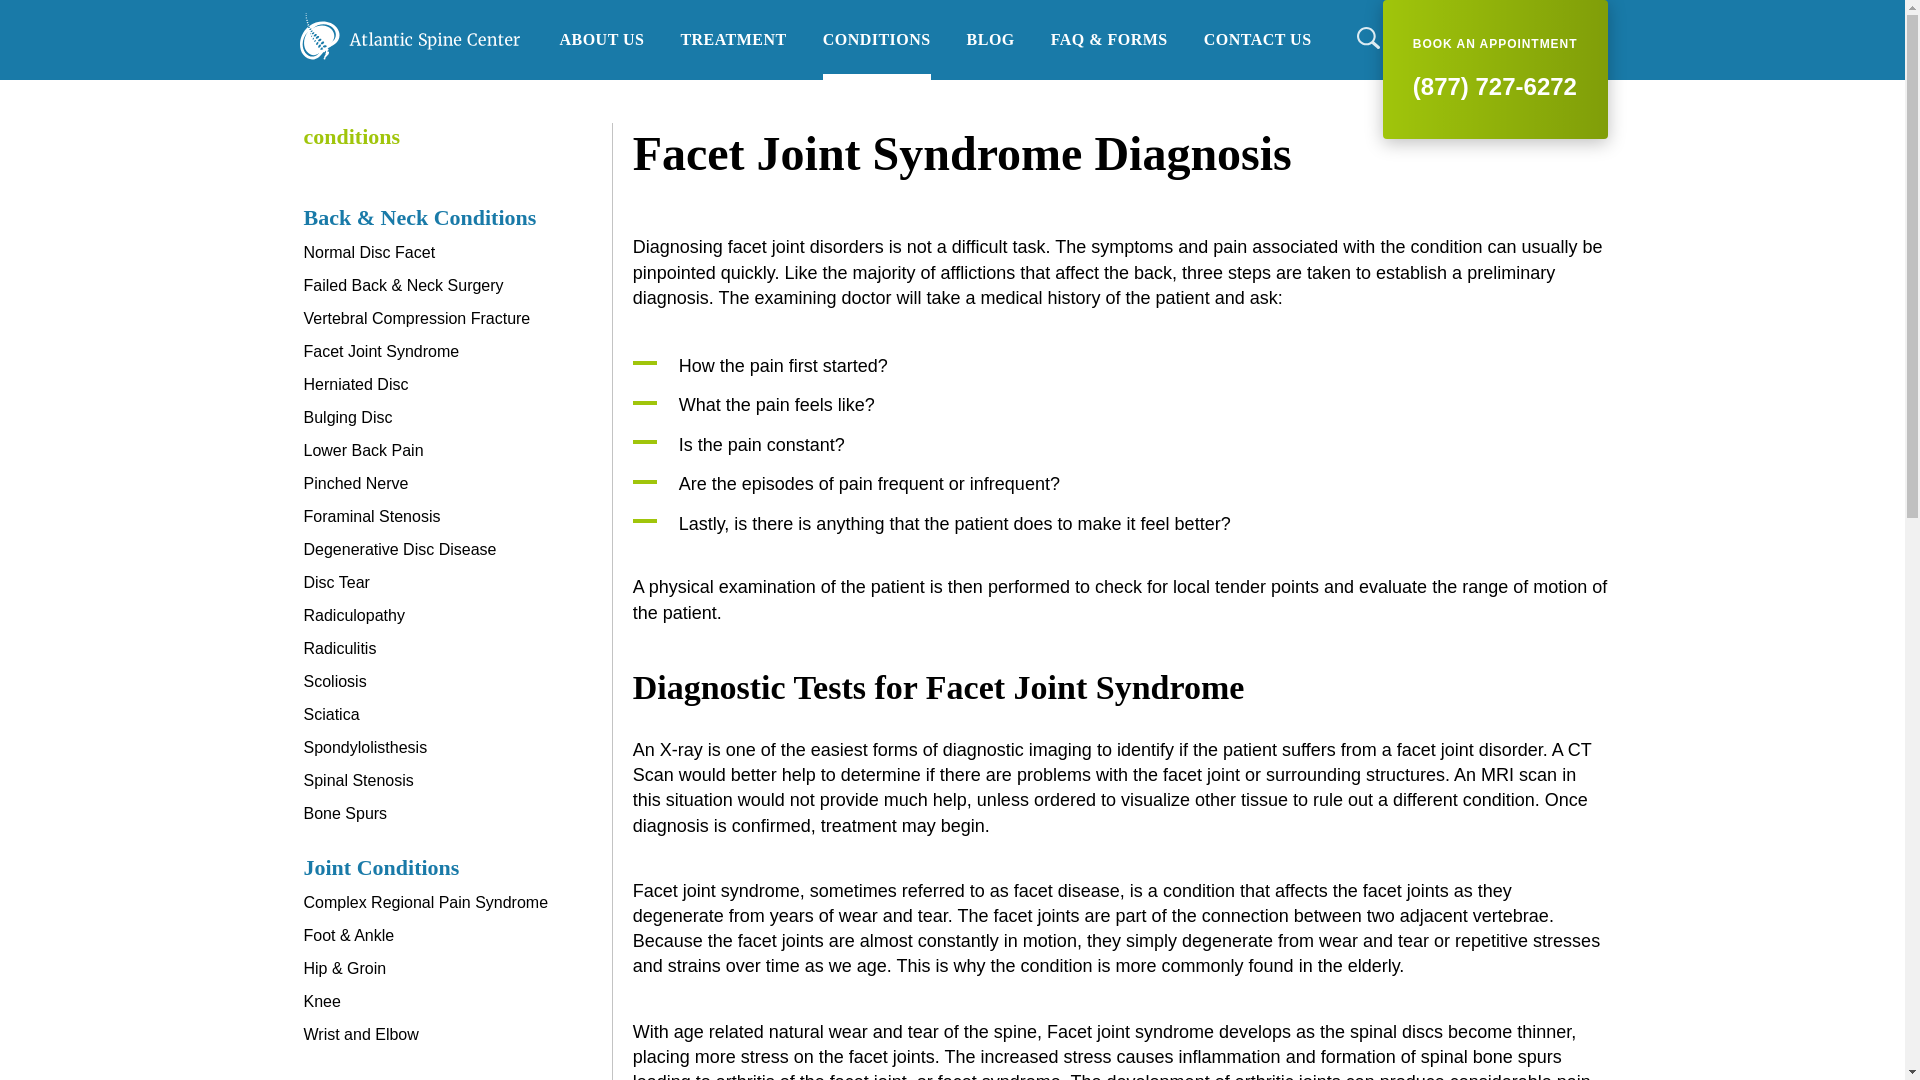 The width and height of the screenshot is (1920, 1080). What do you see at coordinates (1495, 70) in the screenshot?
I see `Call Phone Number` at bounding box center [1495, 70].